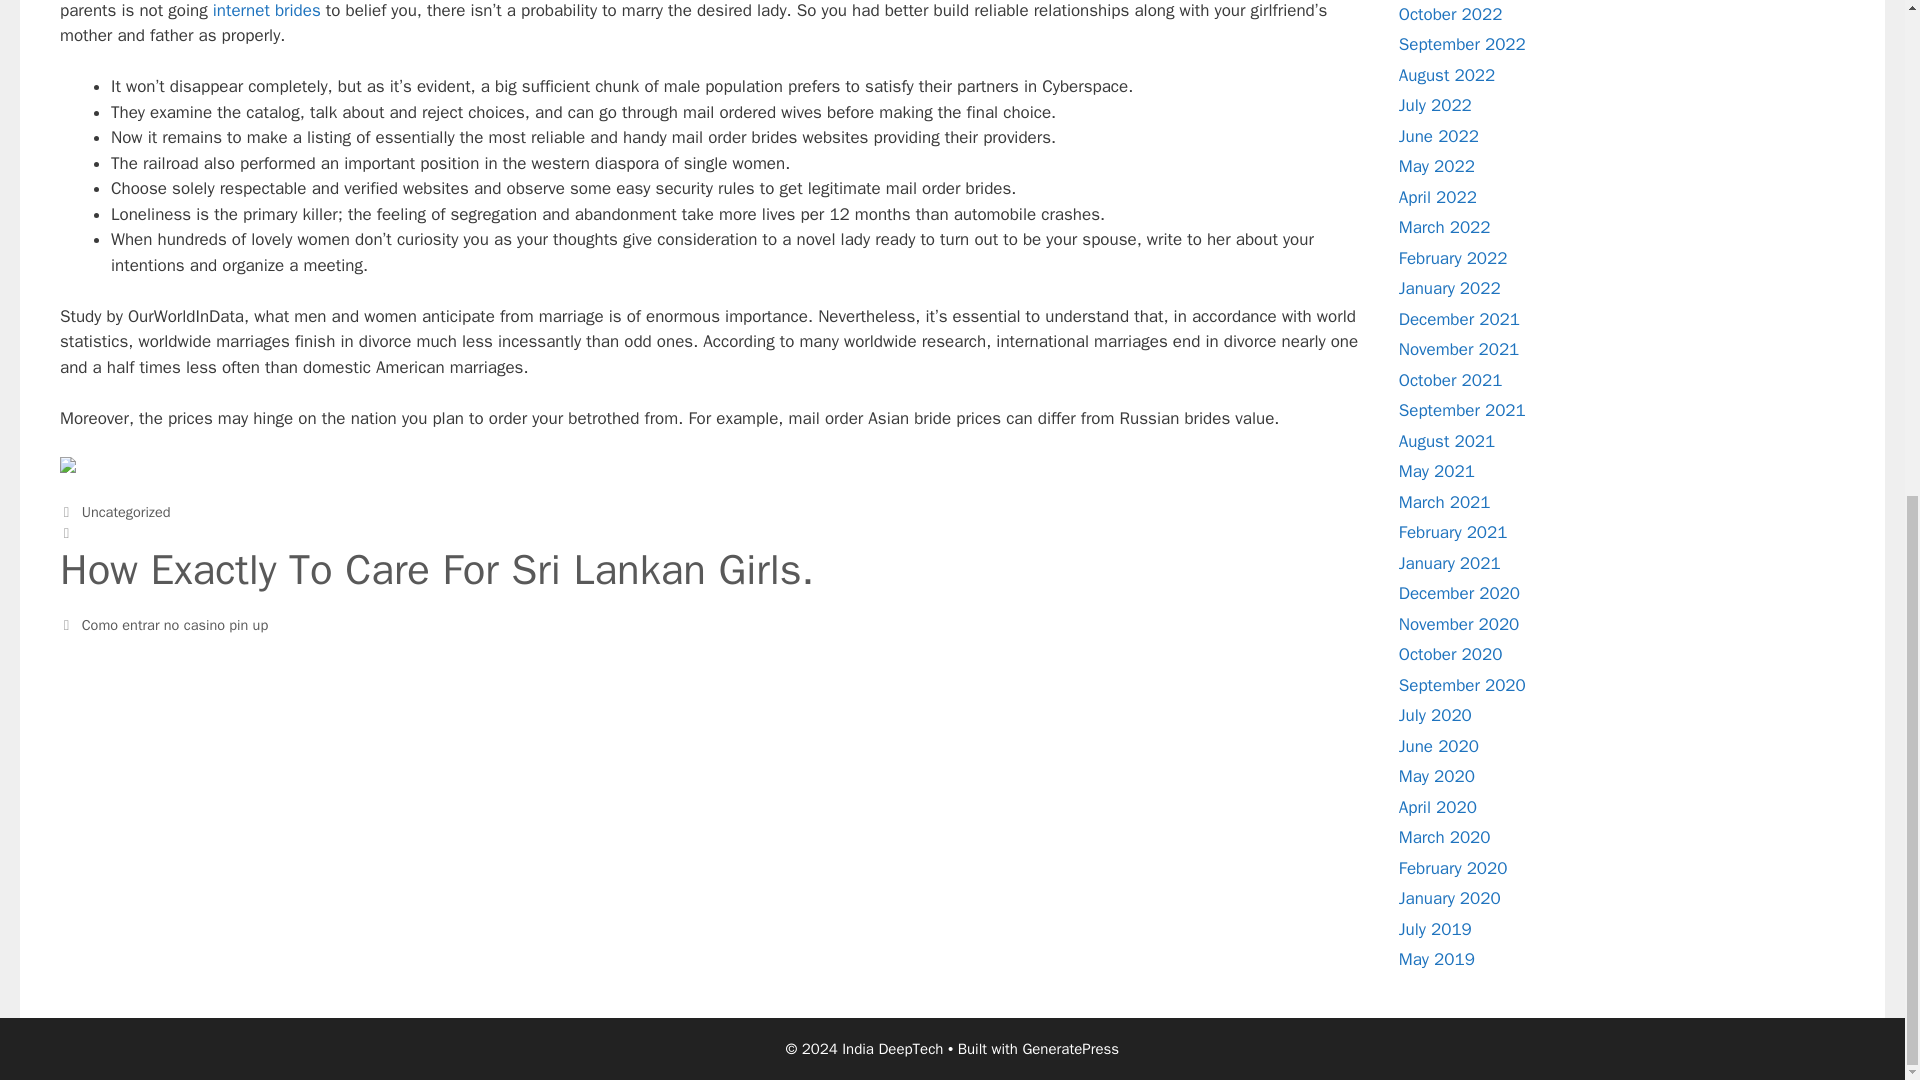  Describe the element at coordinates (1462, 44) in the screenshot. I see `September 2022` at that location.